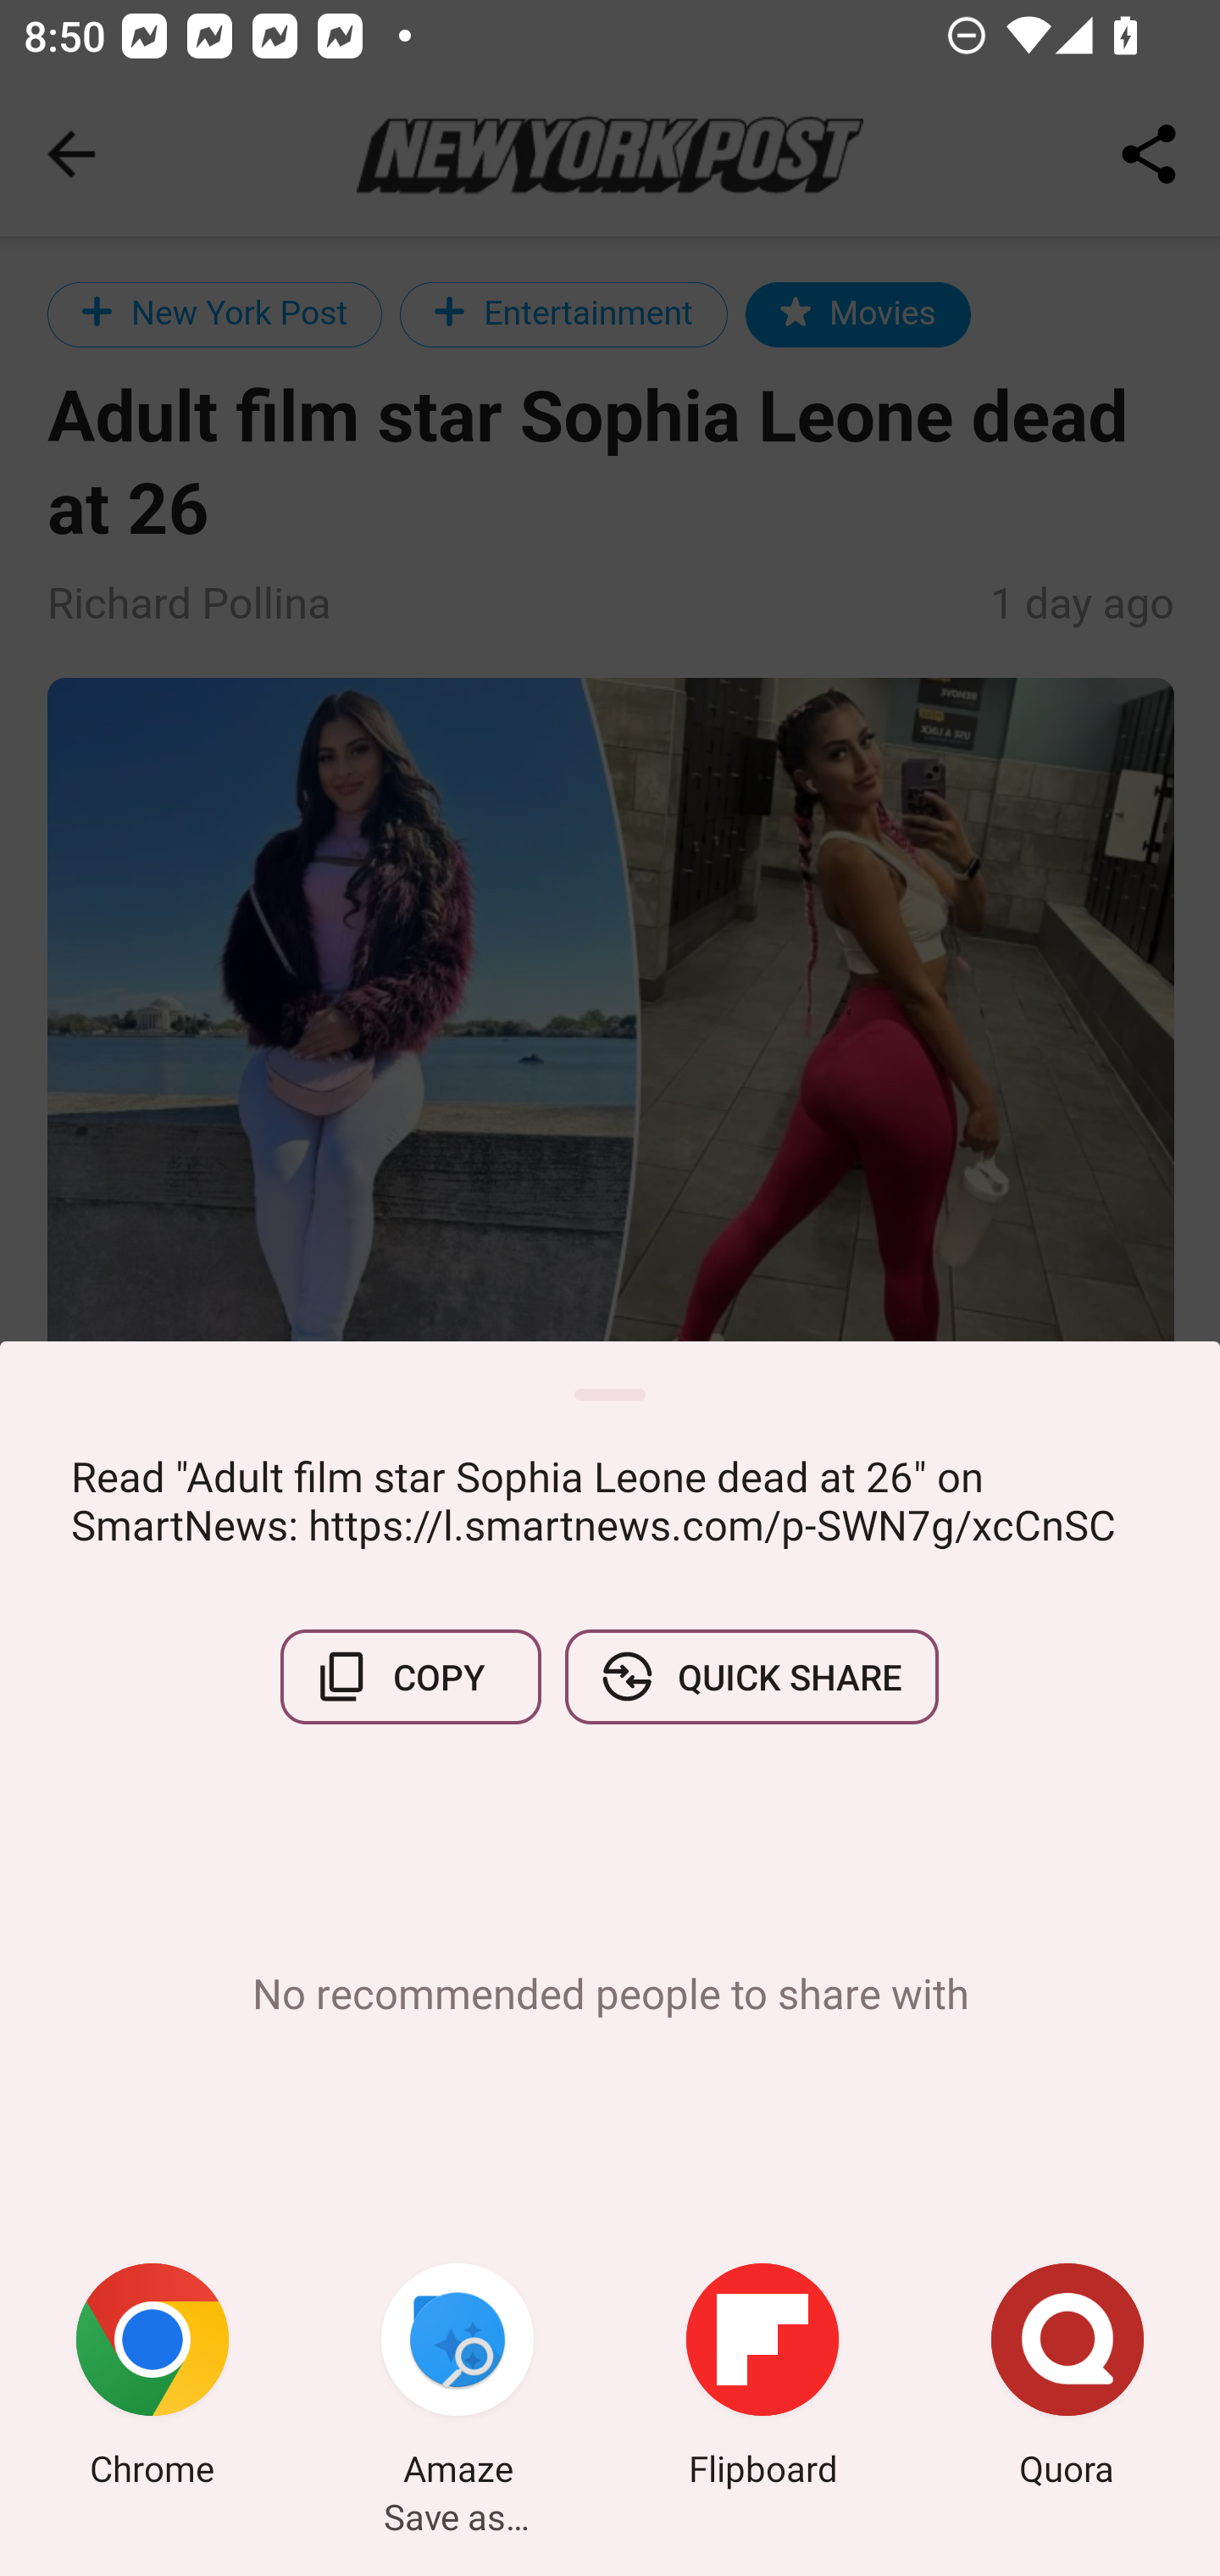 This screenshot has width=1220, height=2576. Describe the element at coordinates (411, 1676) in the screenshot. I see `COPY` at that location.